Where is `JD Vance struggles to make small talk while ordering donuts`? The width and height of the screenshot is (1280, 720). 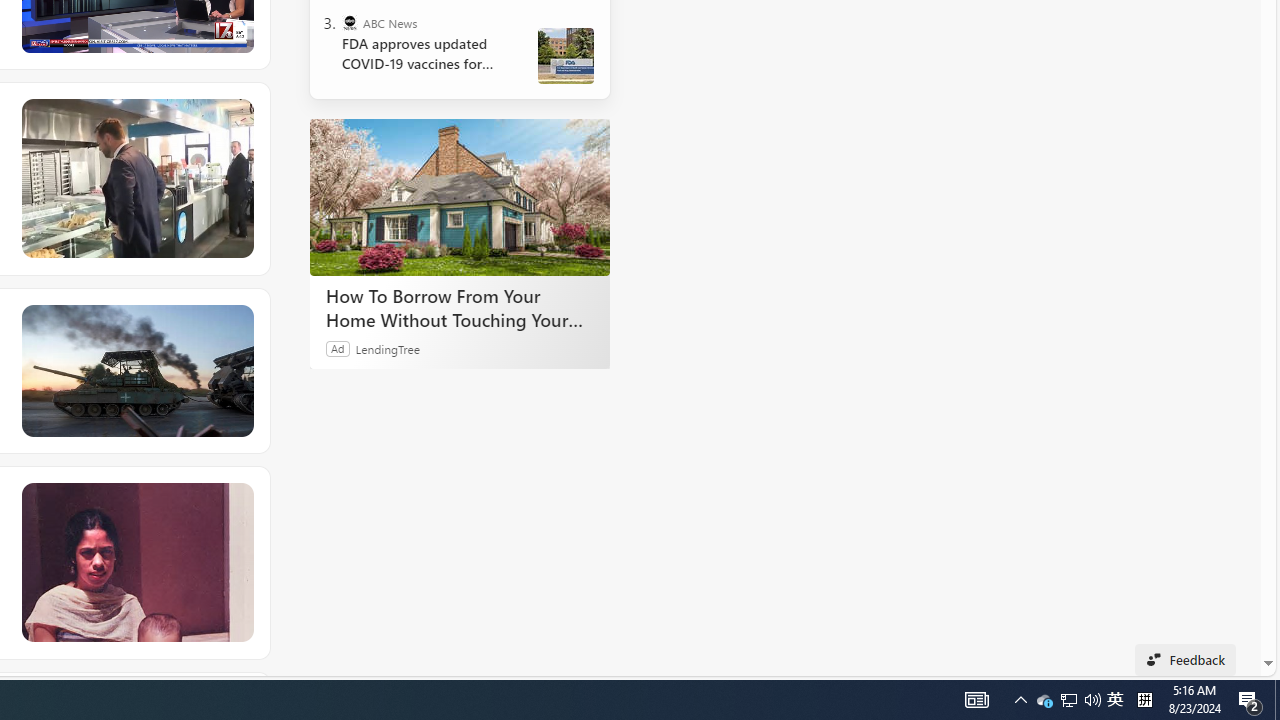 JD Vance struggles to make small talk while ordering donuts is located at coordinates (136, 179).